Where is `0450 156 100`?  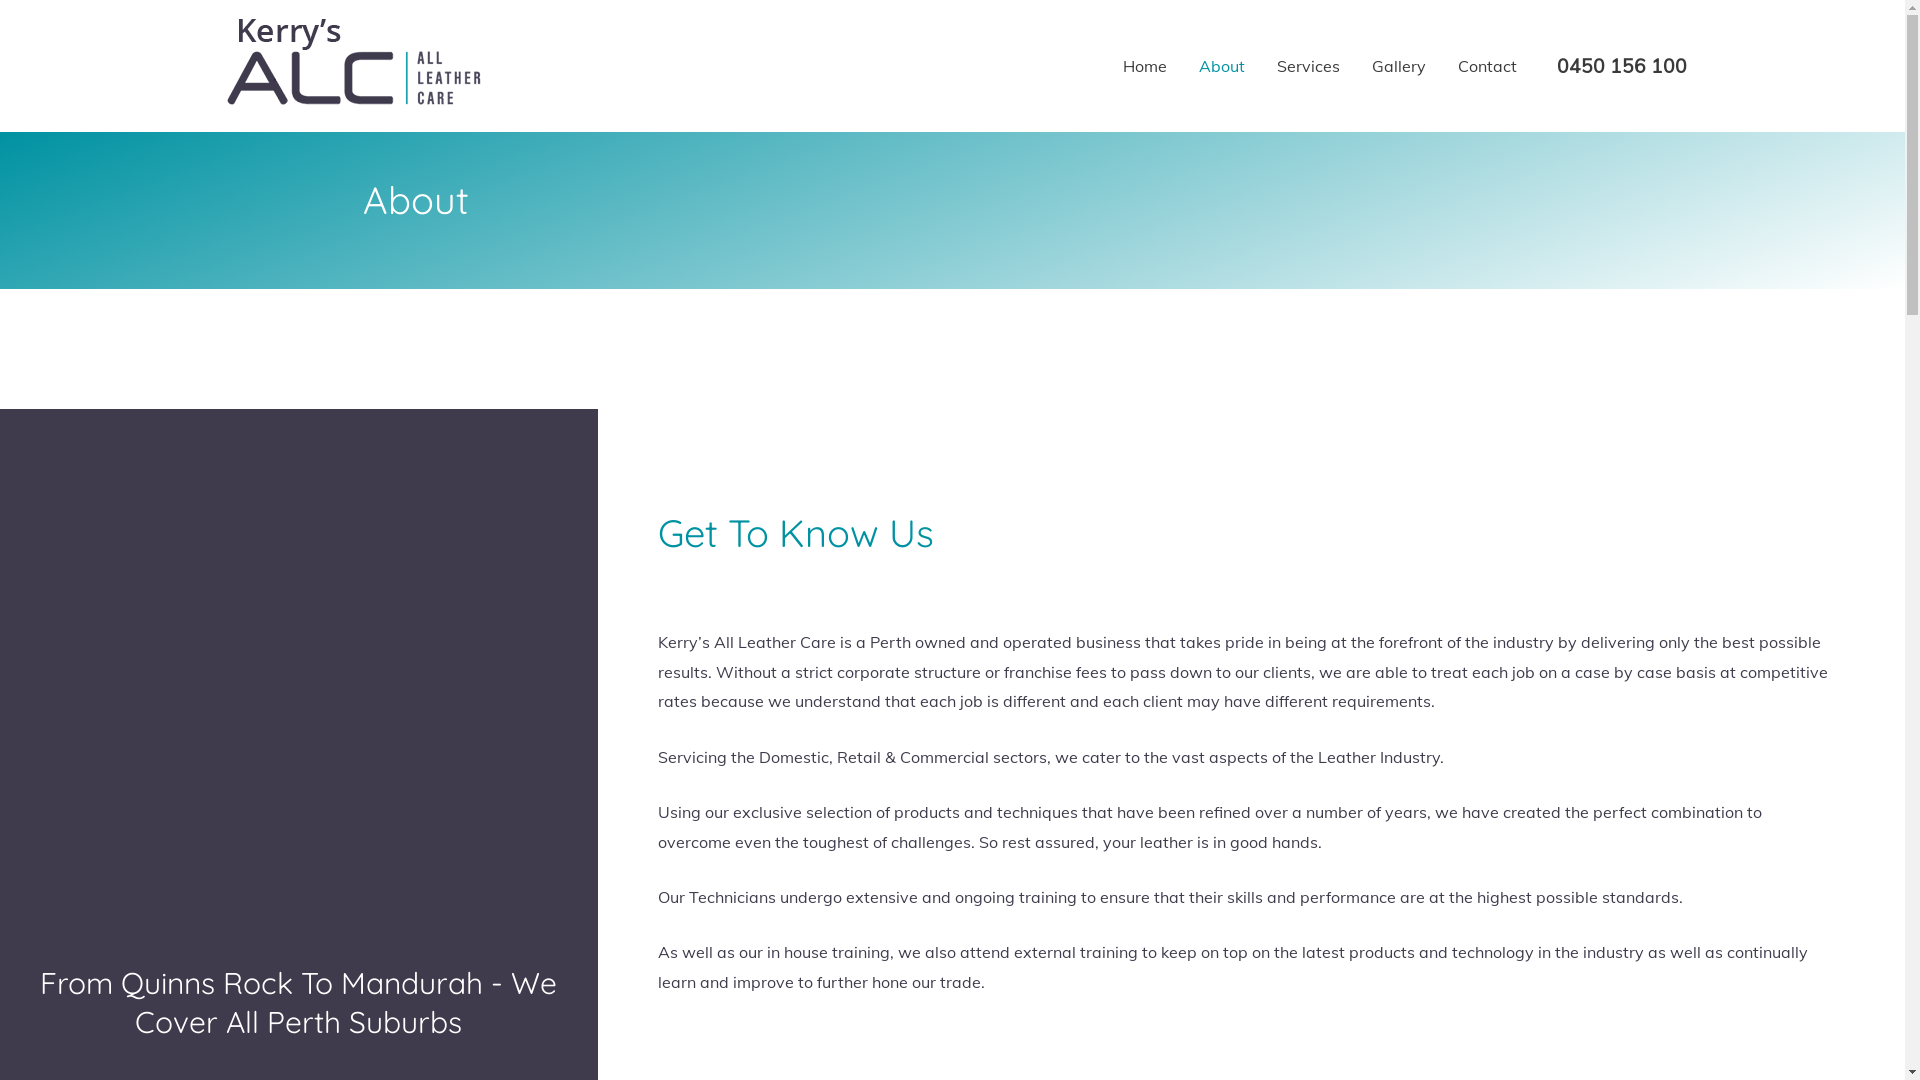 0450 156 100 is located at coordinates (1621, 67).